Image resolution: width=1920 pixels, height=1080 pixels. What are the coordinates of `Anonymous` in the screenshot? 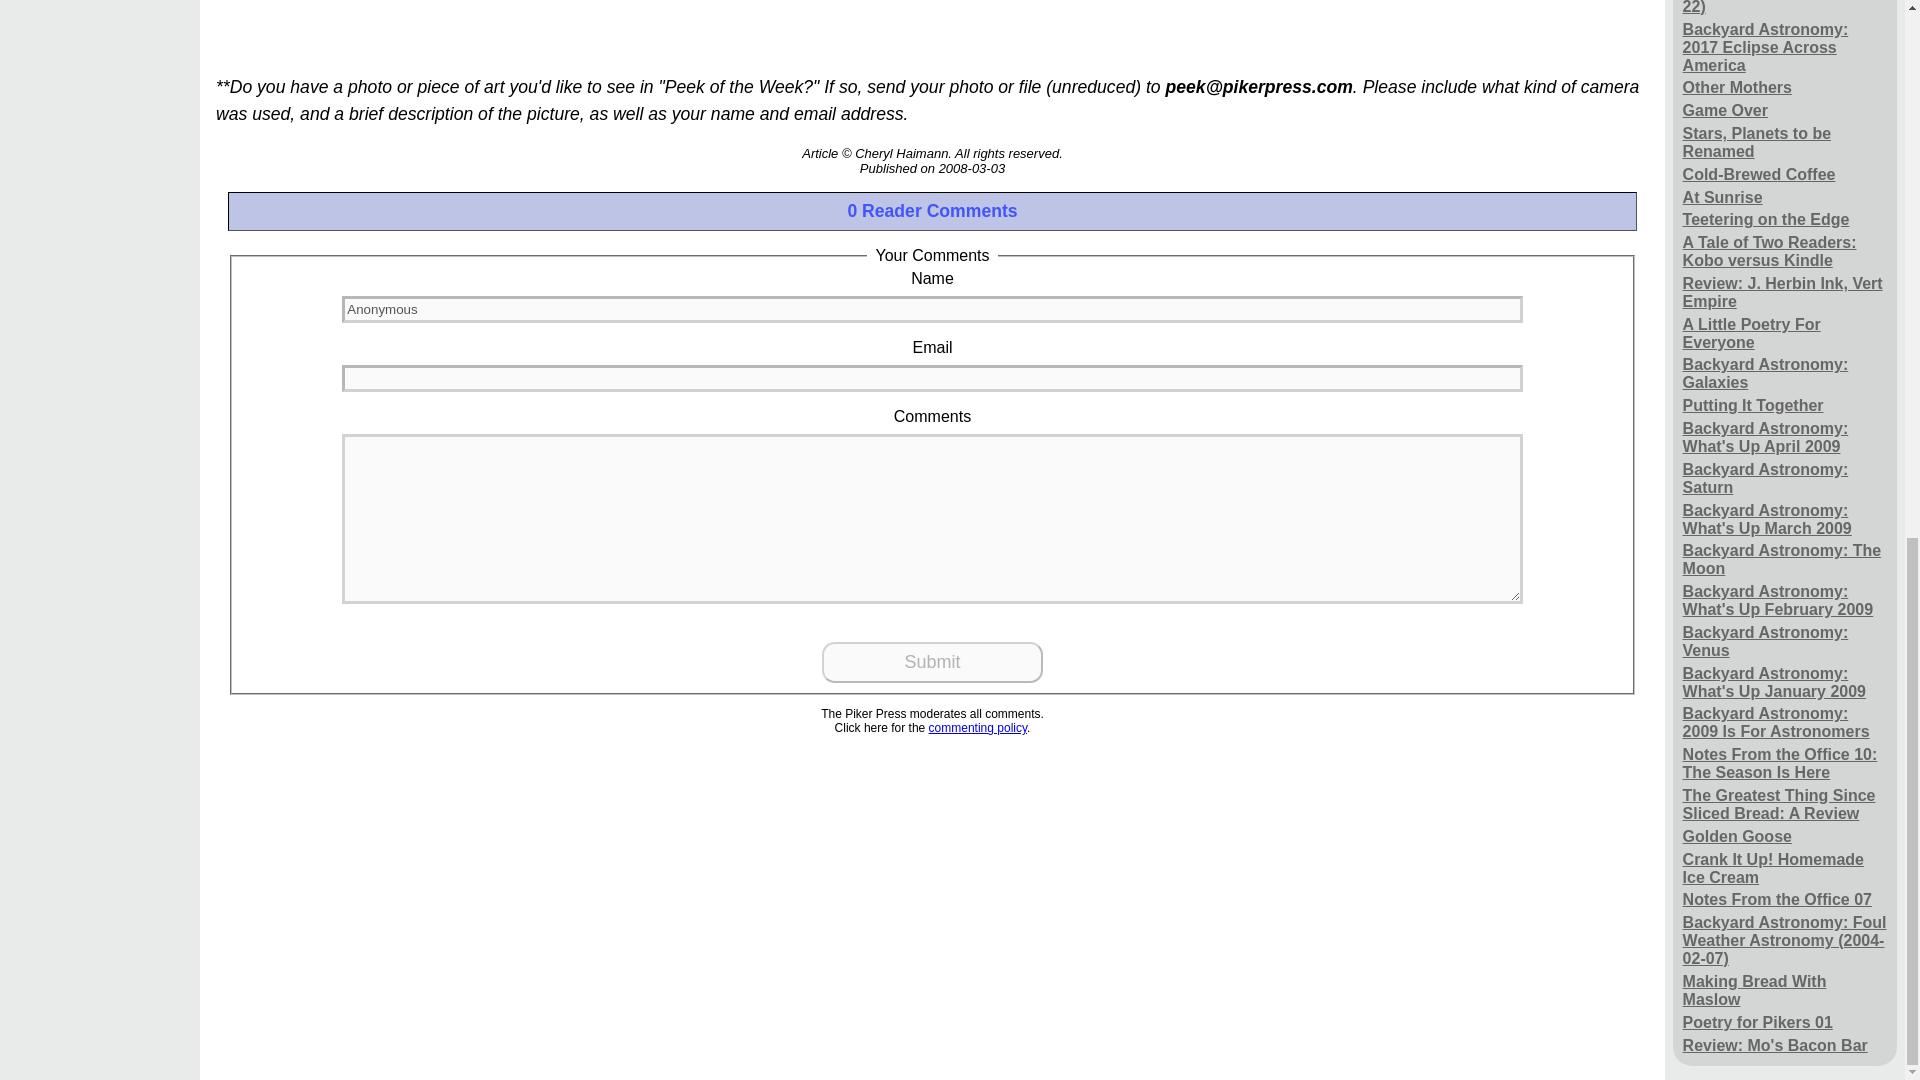 It's located at (932, 308).